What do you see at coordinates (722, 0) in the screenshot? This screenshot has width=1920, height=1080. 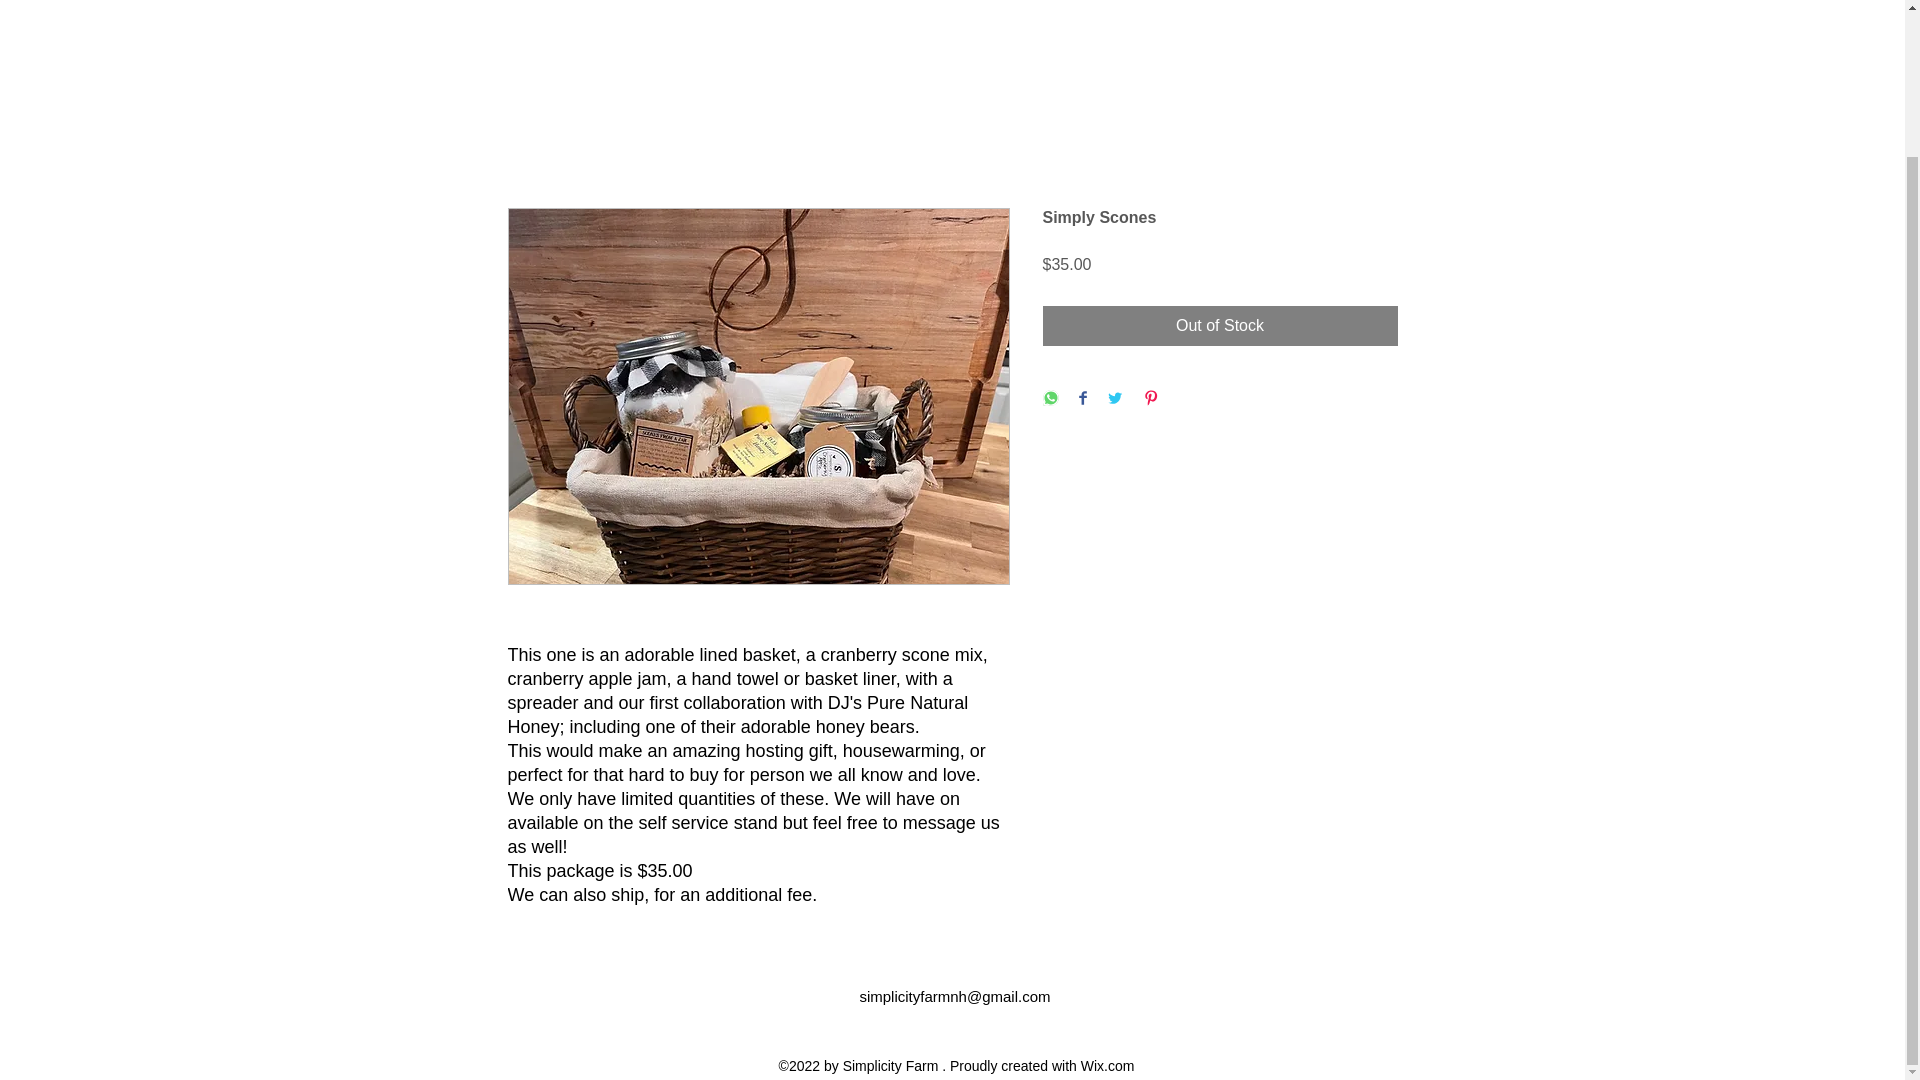 I see `Home` at bounding box center [722, 0].